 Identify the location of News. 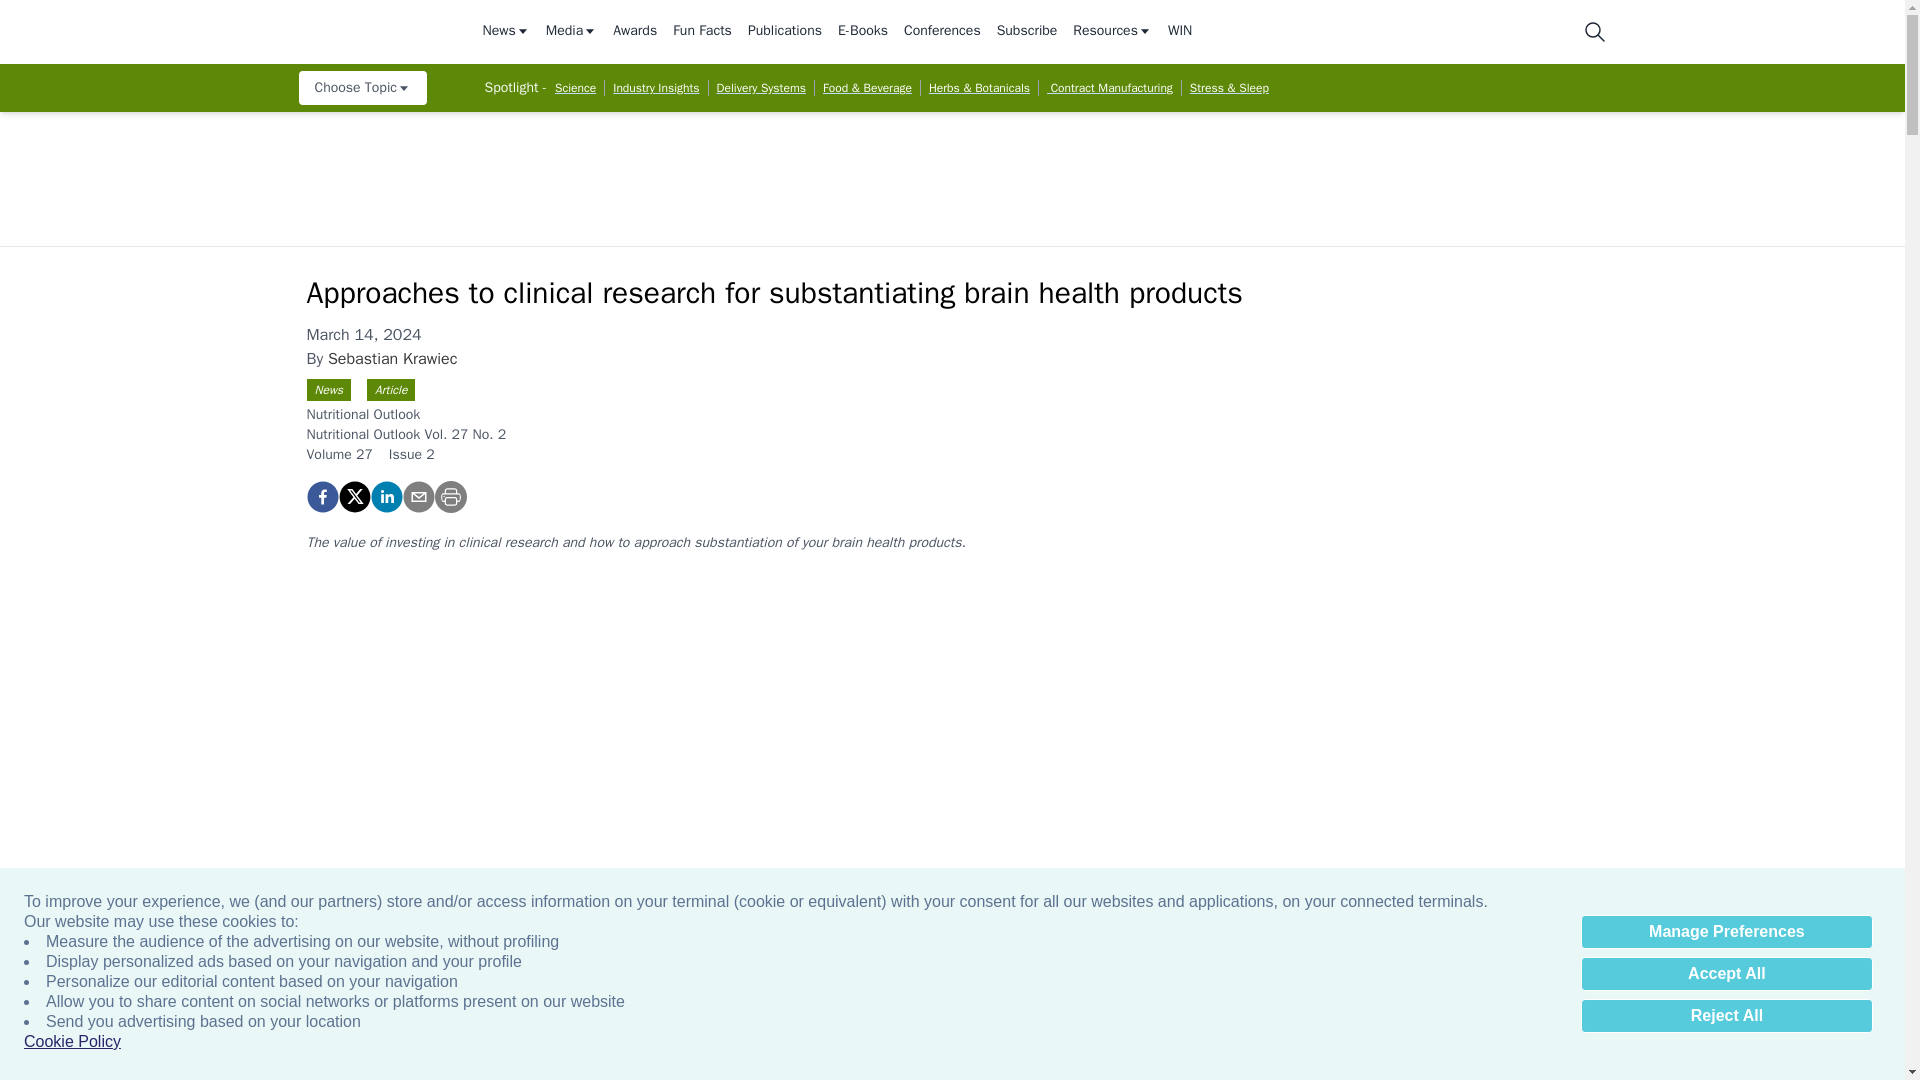
(505, 32).